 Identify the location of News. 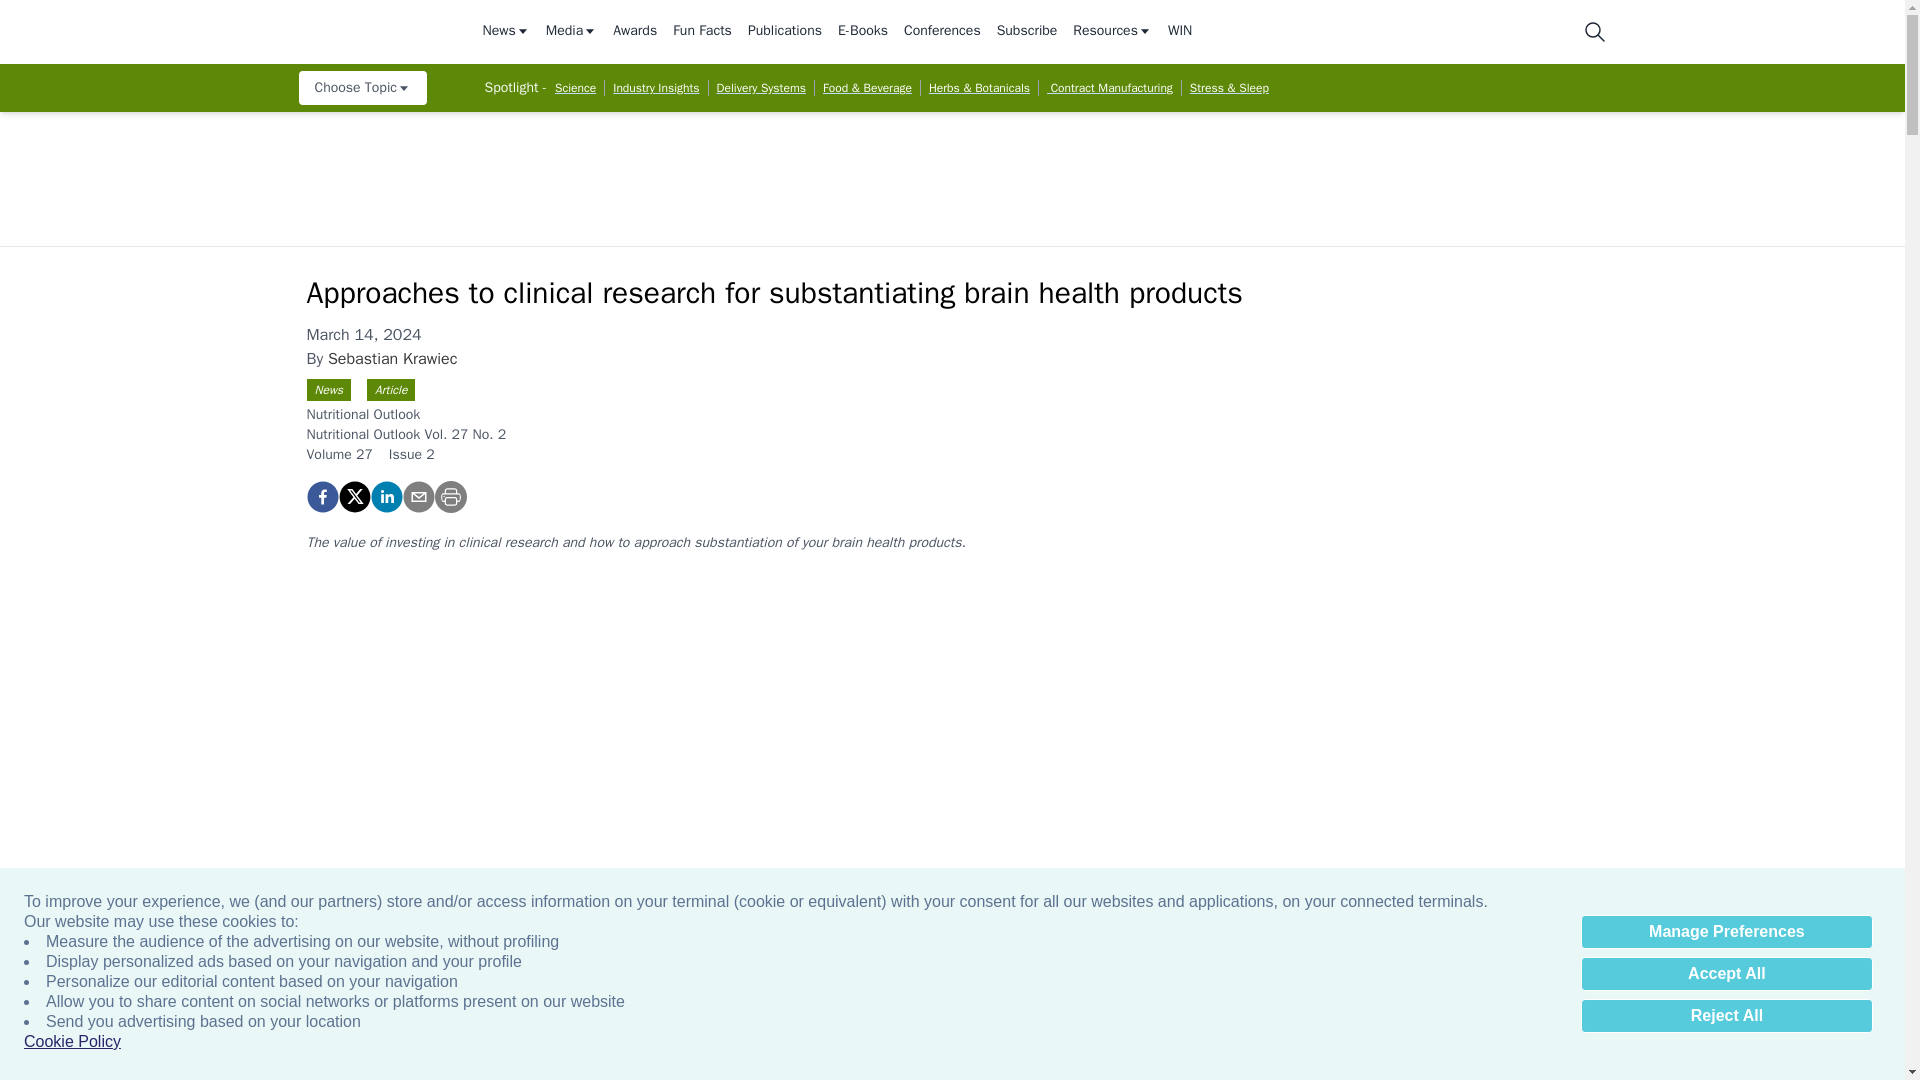
(505, 32).